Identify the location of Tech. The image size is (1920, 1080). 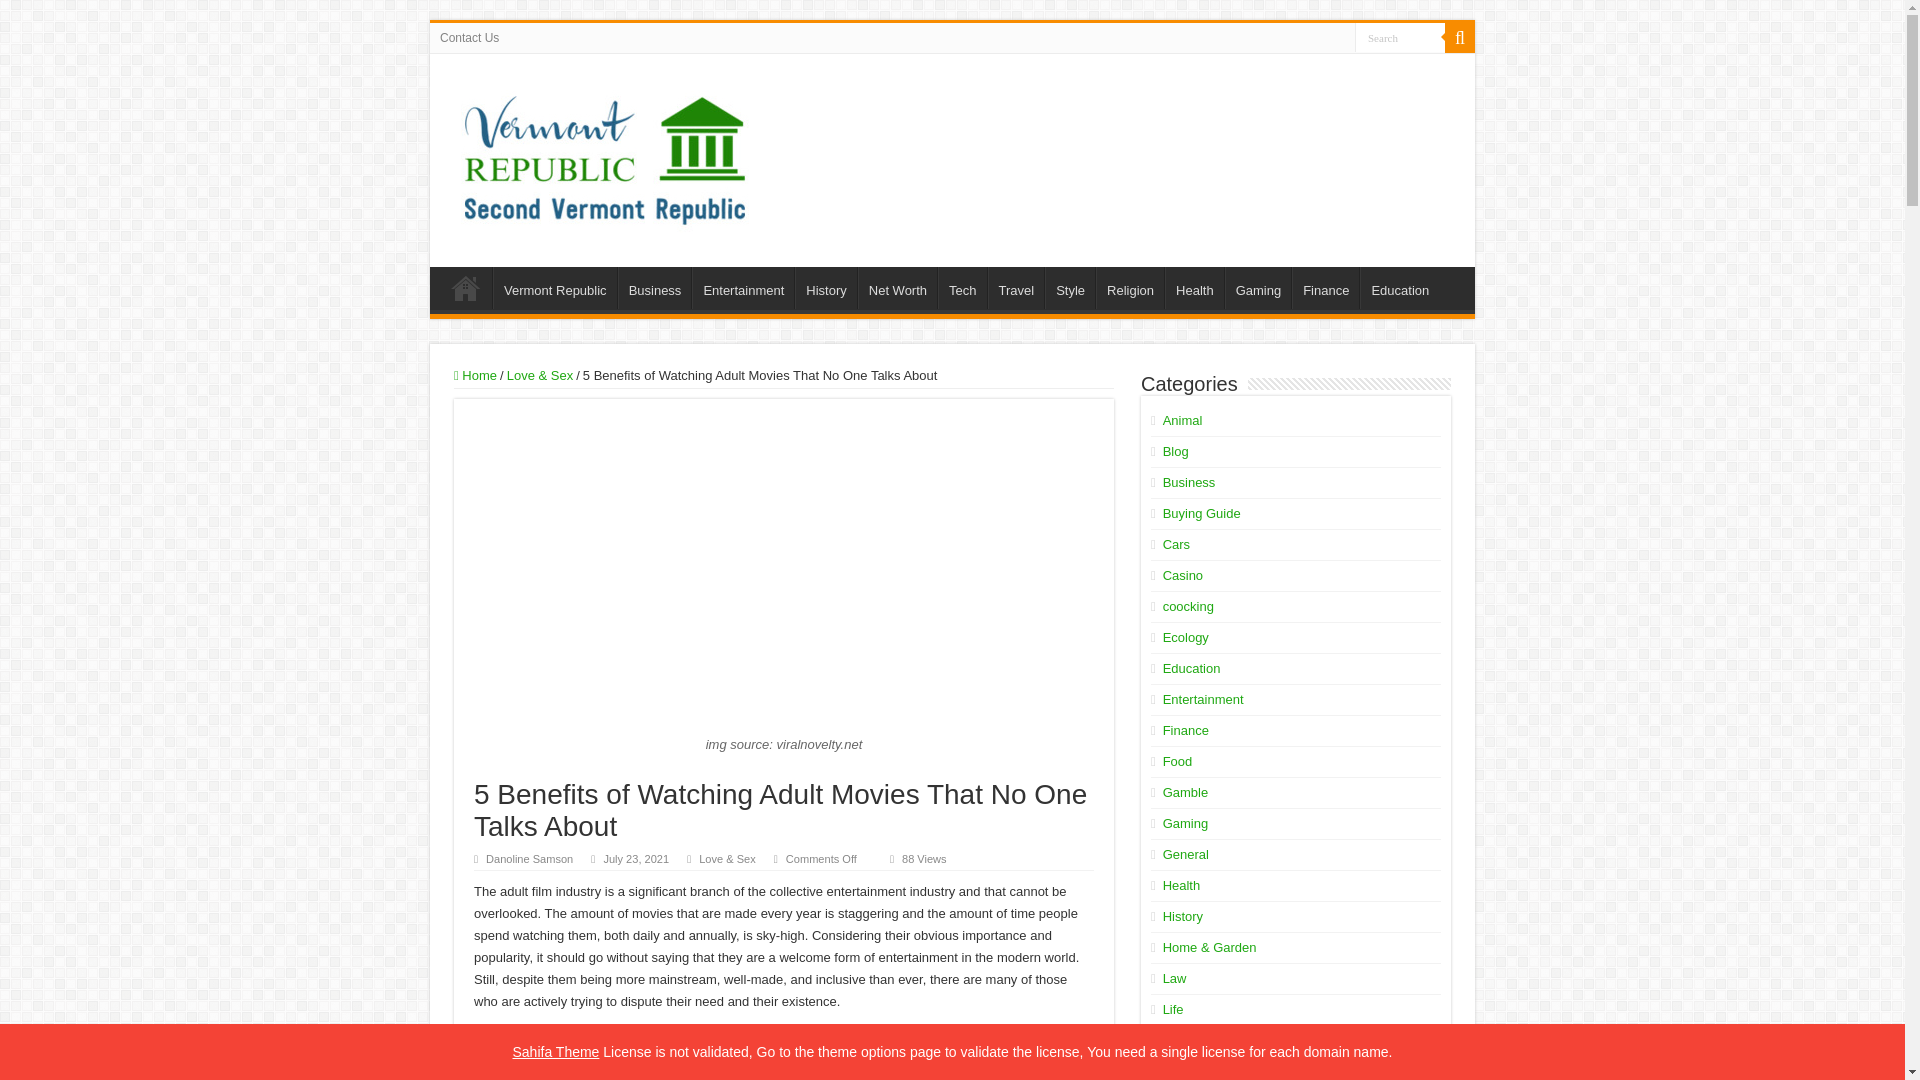
(962, 287).